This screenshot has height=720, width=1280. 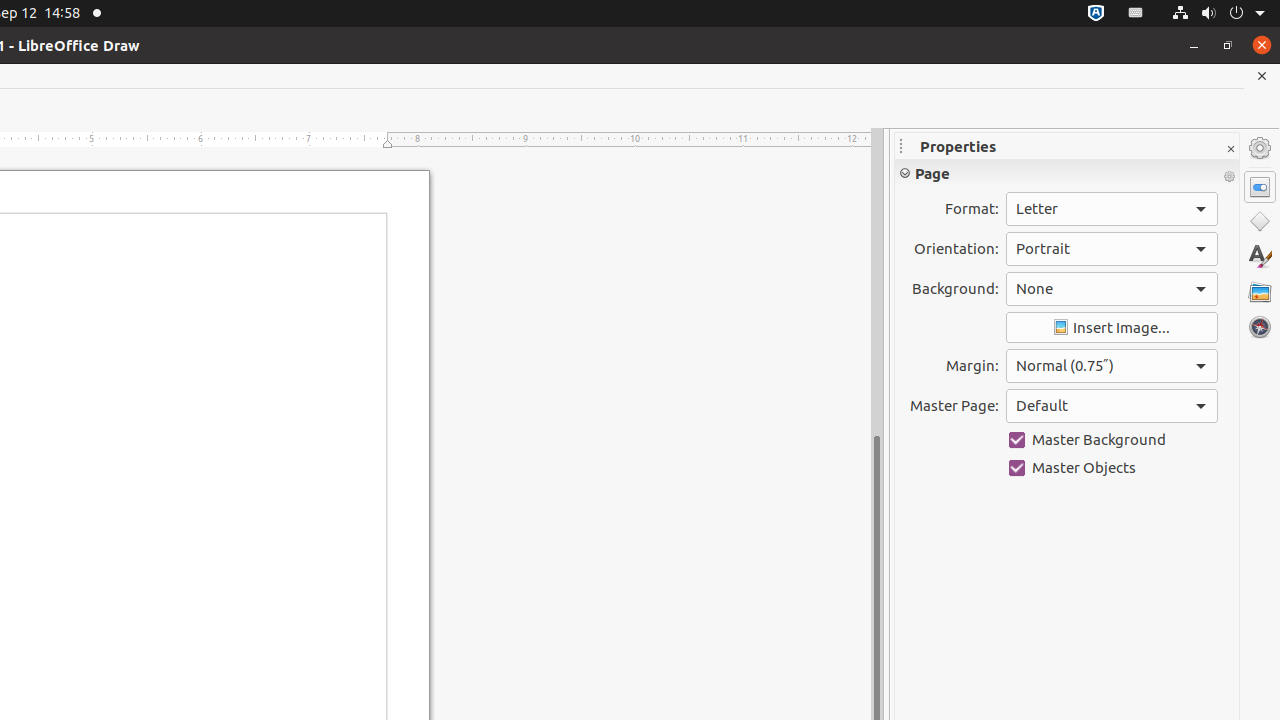 I want to click on Shapes, so click(x=1260, y=222).